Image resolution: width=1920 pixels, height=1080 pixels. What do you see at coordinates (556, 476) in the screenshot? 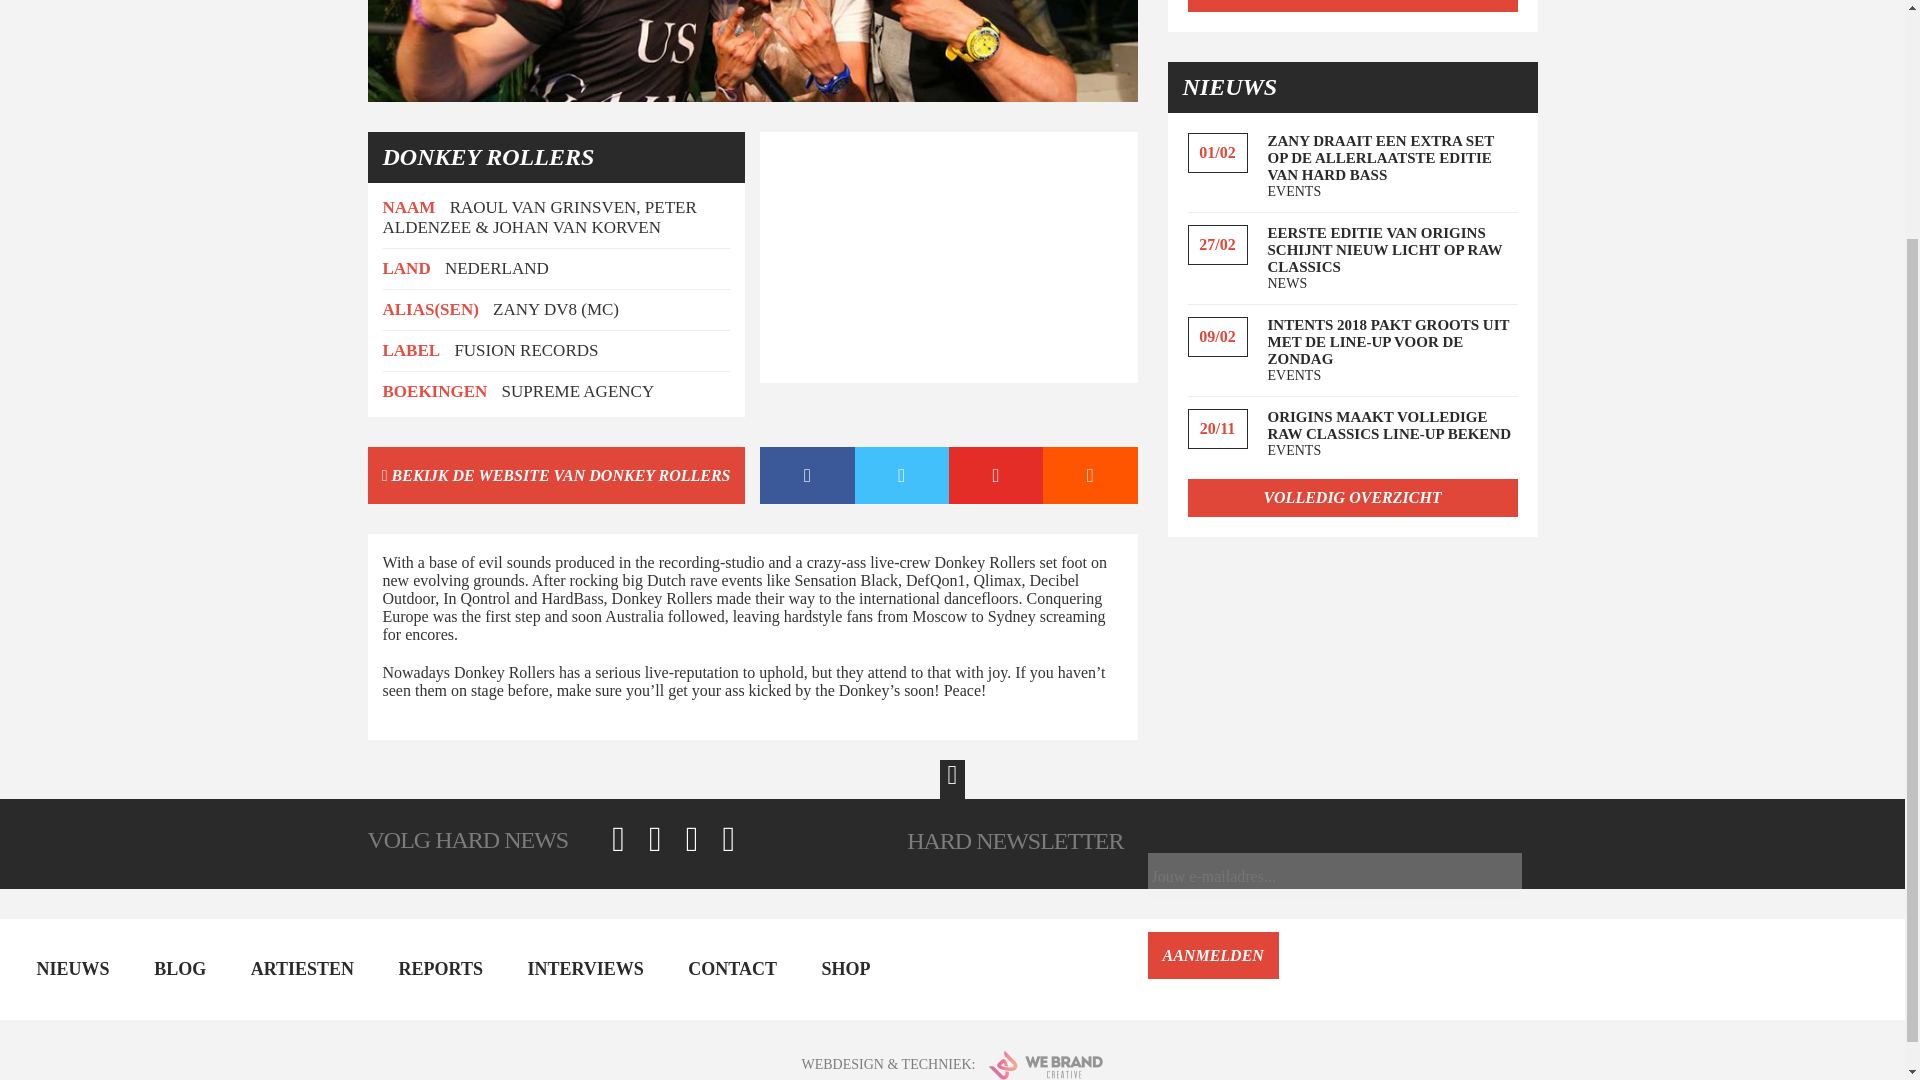
I see `BEKIJK DE WEBSITE VAN DONKEY ROLLERS` at bounding box center [556, 476].